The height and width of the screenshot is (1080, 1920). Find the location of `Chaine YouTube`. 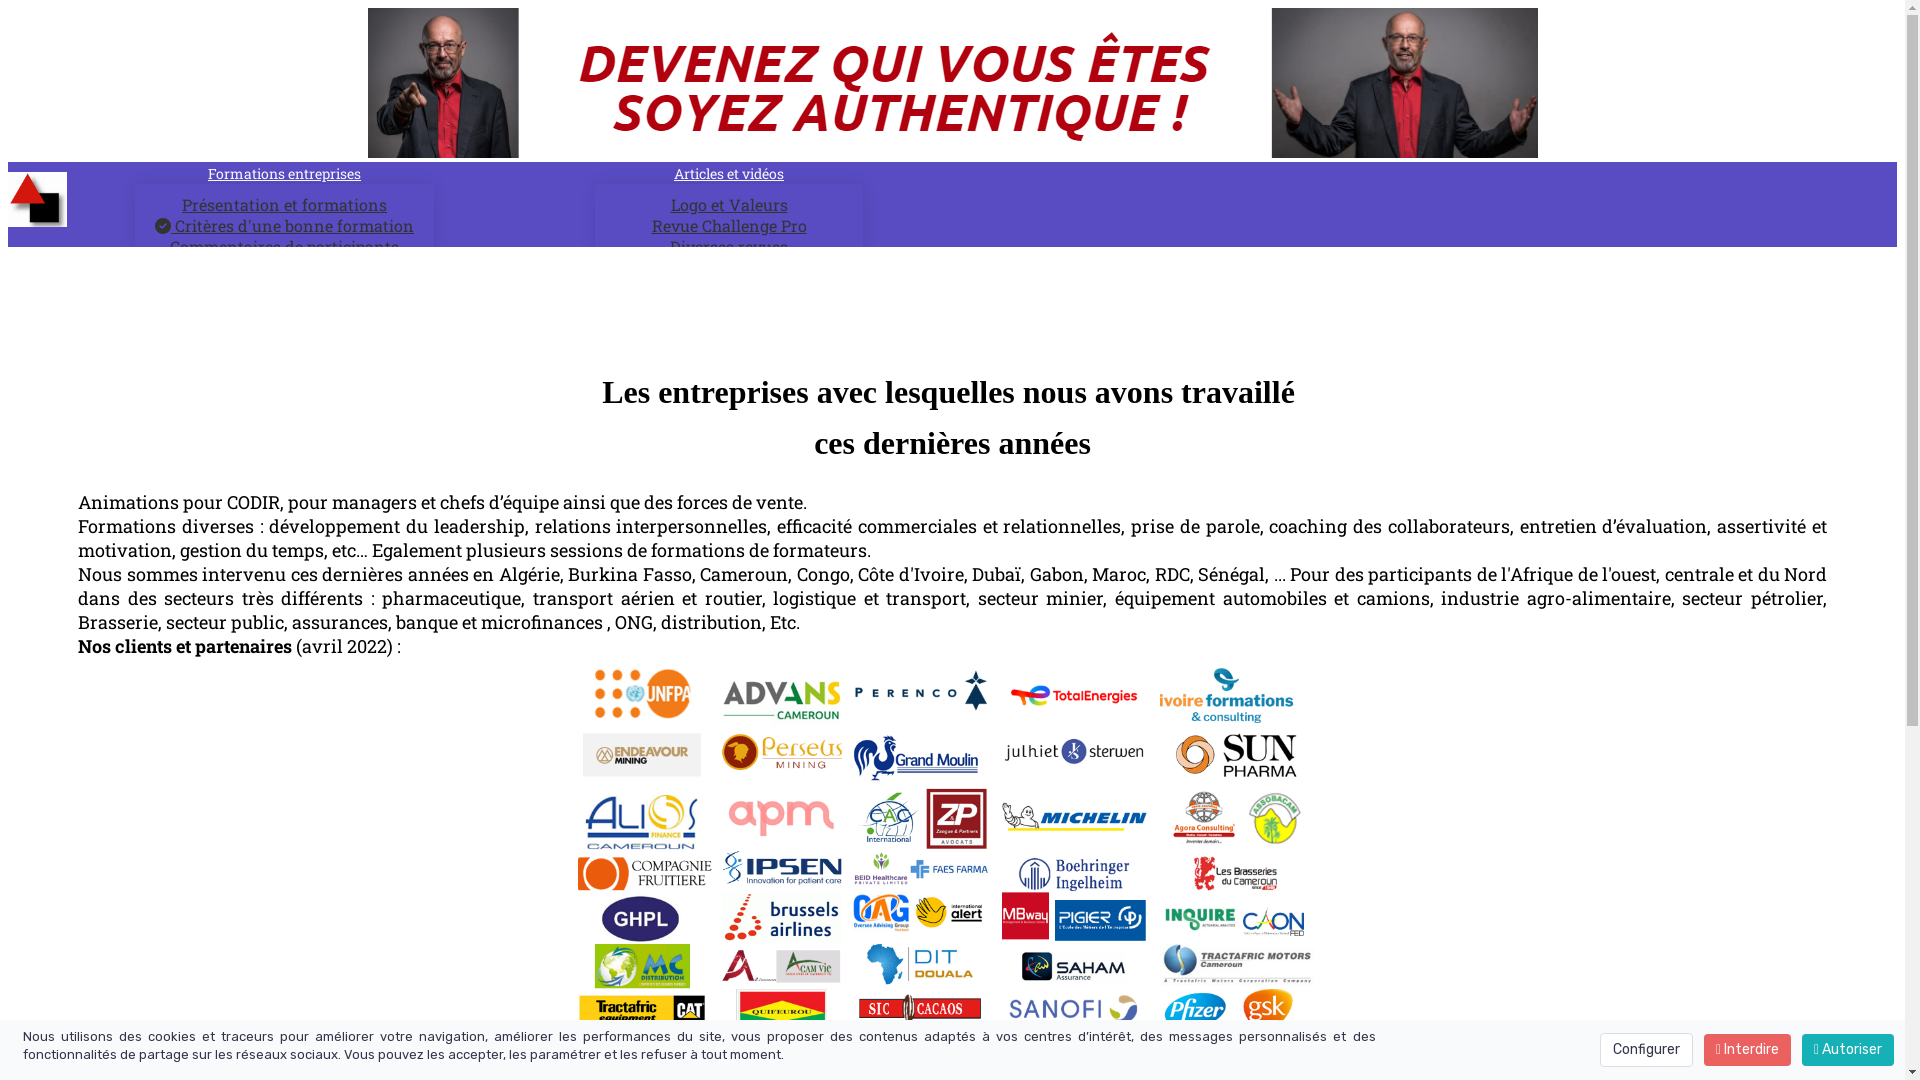

Chaine YouTube is located at coordinates (728, 268).